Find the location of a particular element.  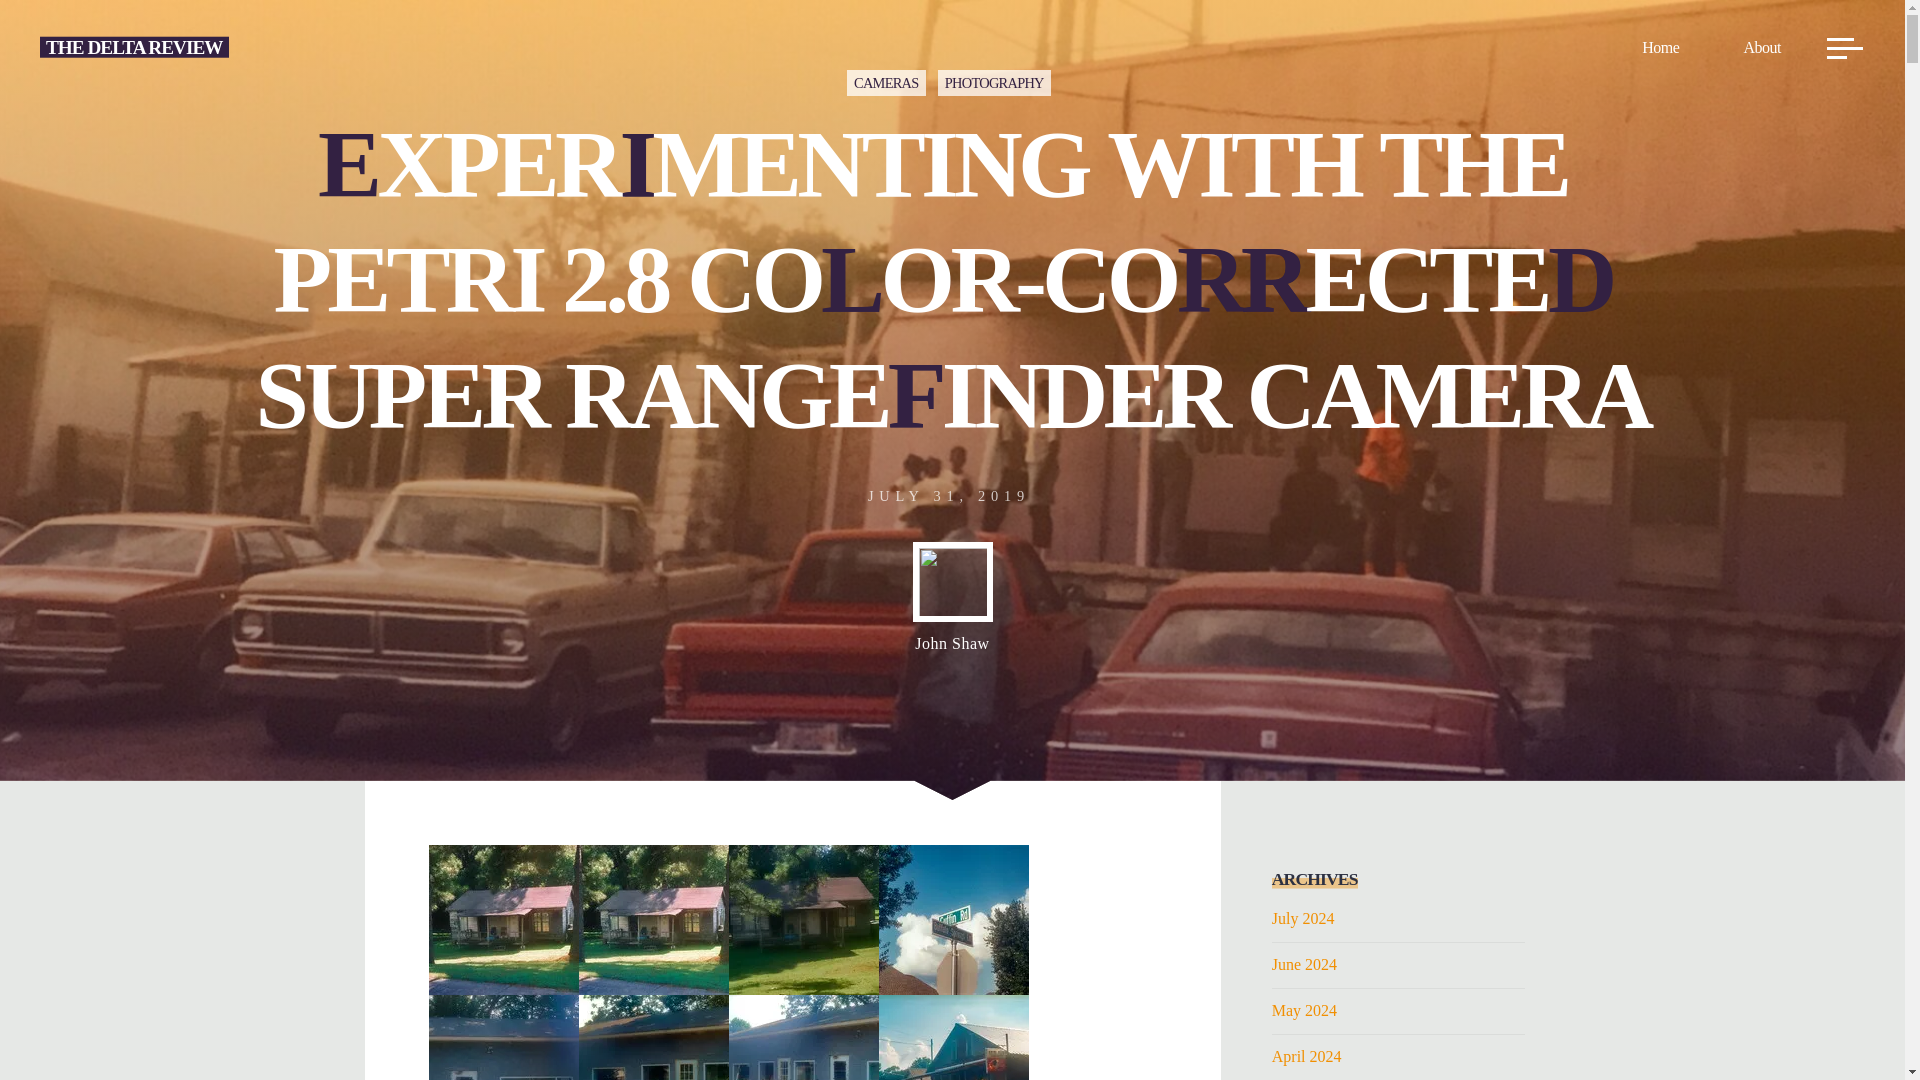

John Shaw is located at coordinates (952, 597).